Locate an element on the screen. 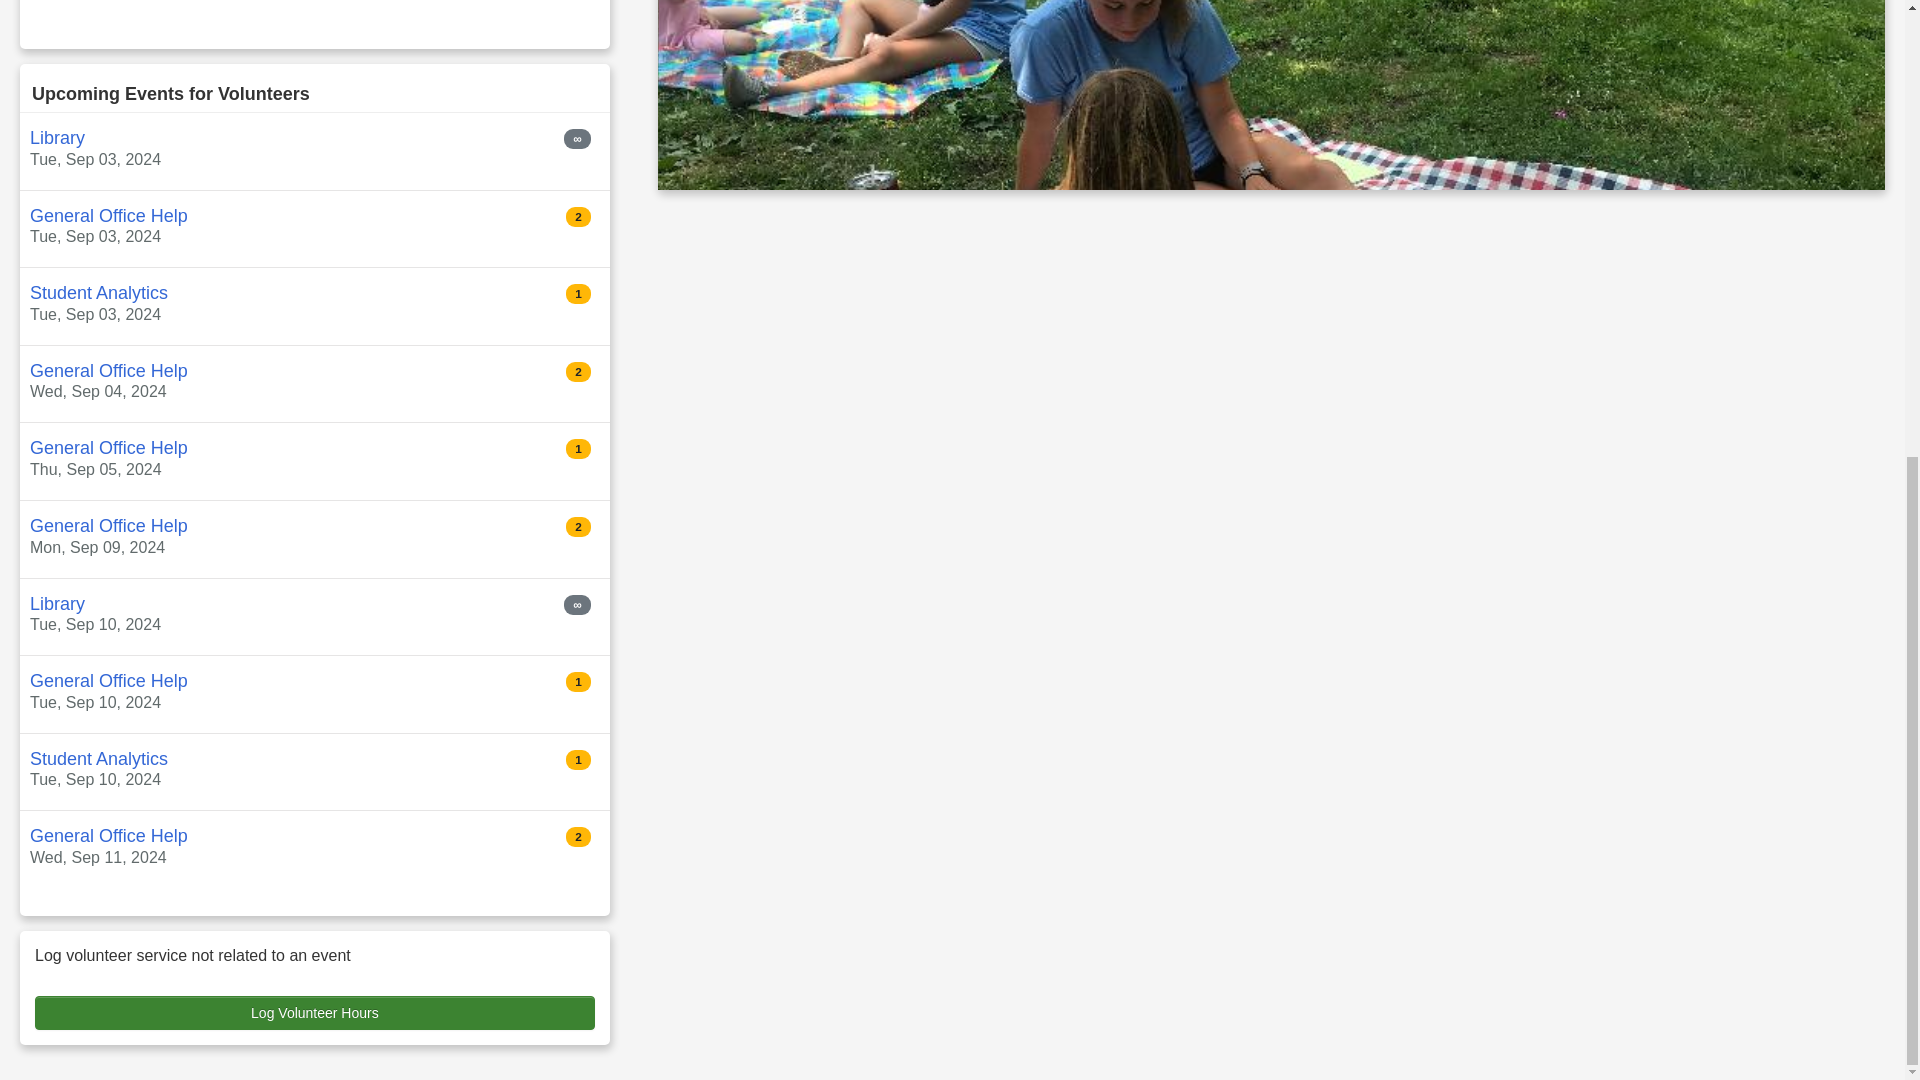 This screenshot has width=1920, height=1080. General Office Help is located at coordinates (109, 526).